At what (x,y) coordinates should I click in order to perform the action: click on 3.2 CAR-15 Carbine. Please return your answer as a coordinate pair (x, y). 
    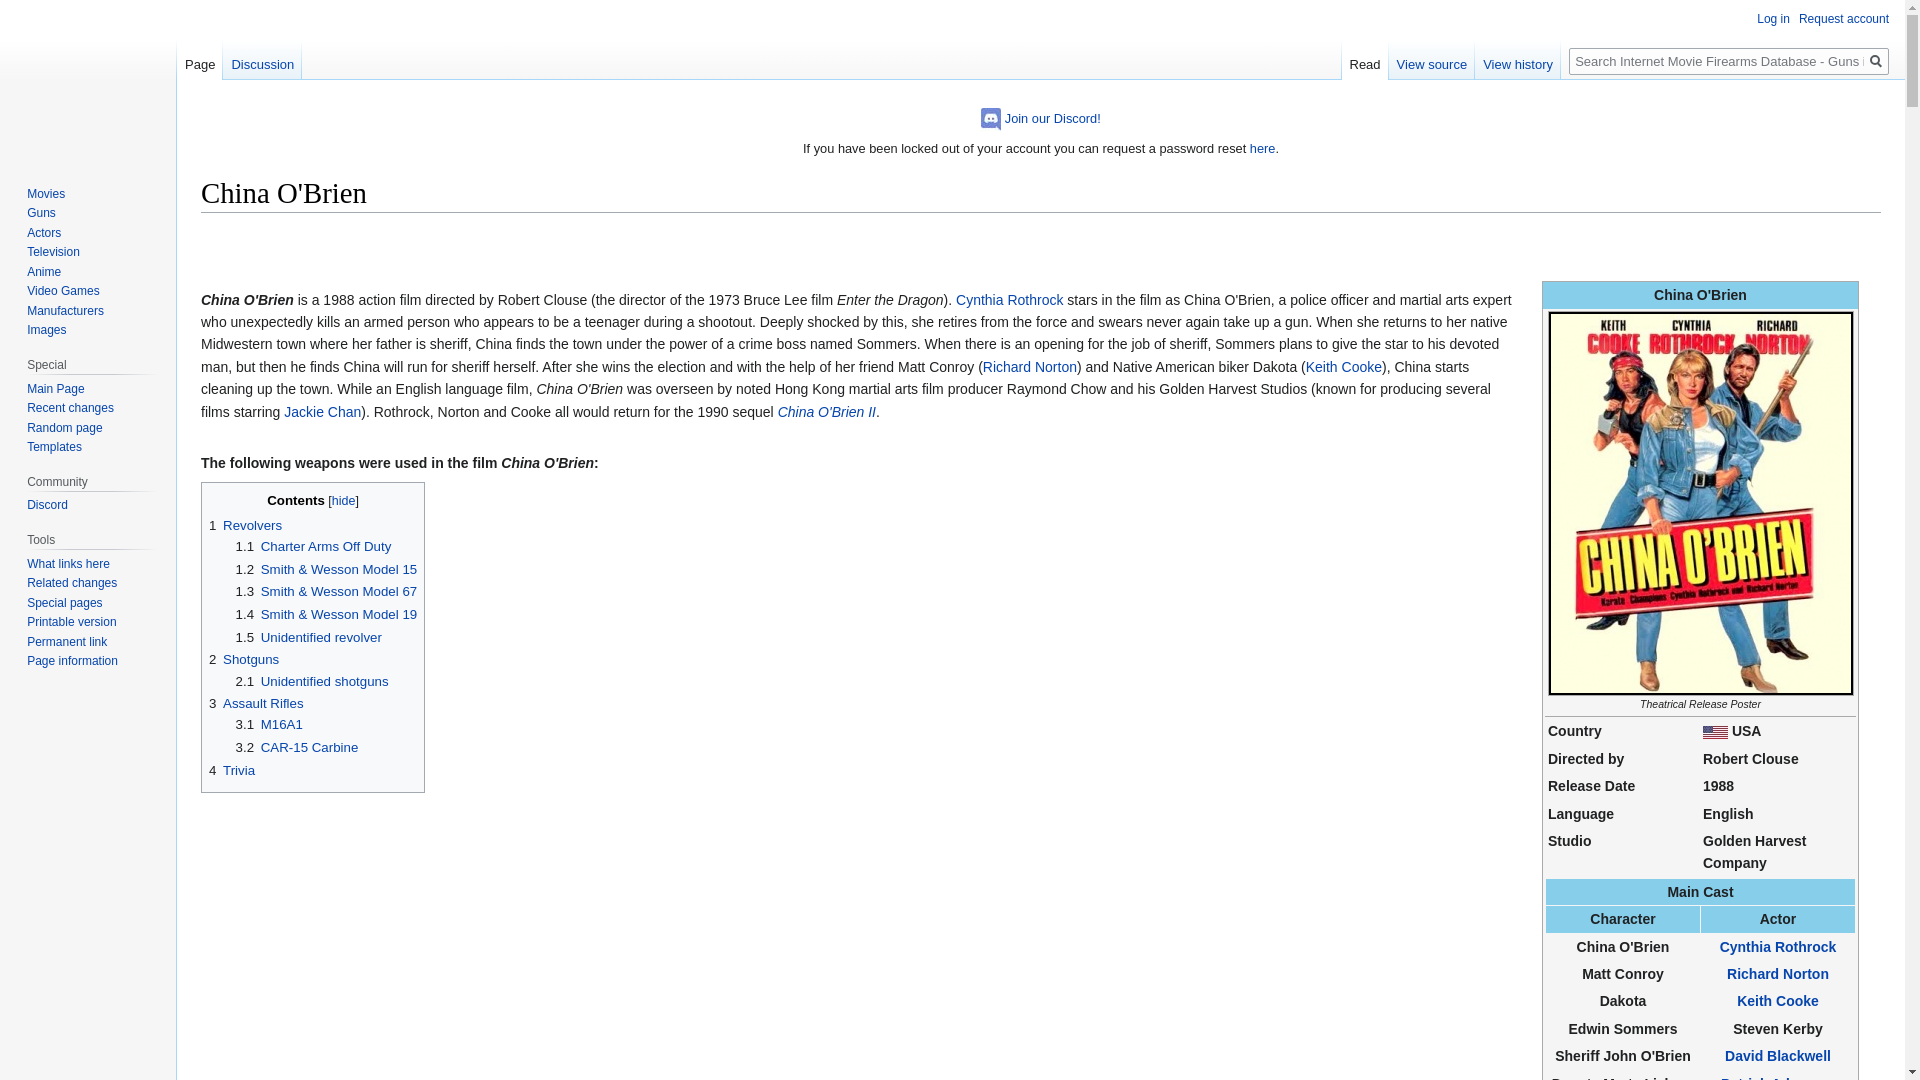
    Looking at the image, I should click on (298, 746).